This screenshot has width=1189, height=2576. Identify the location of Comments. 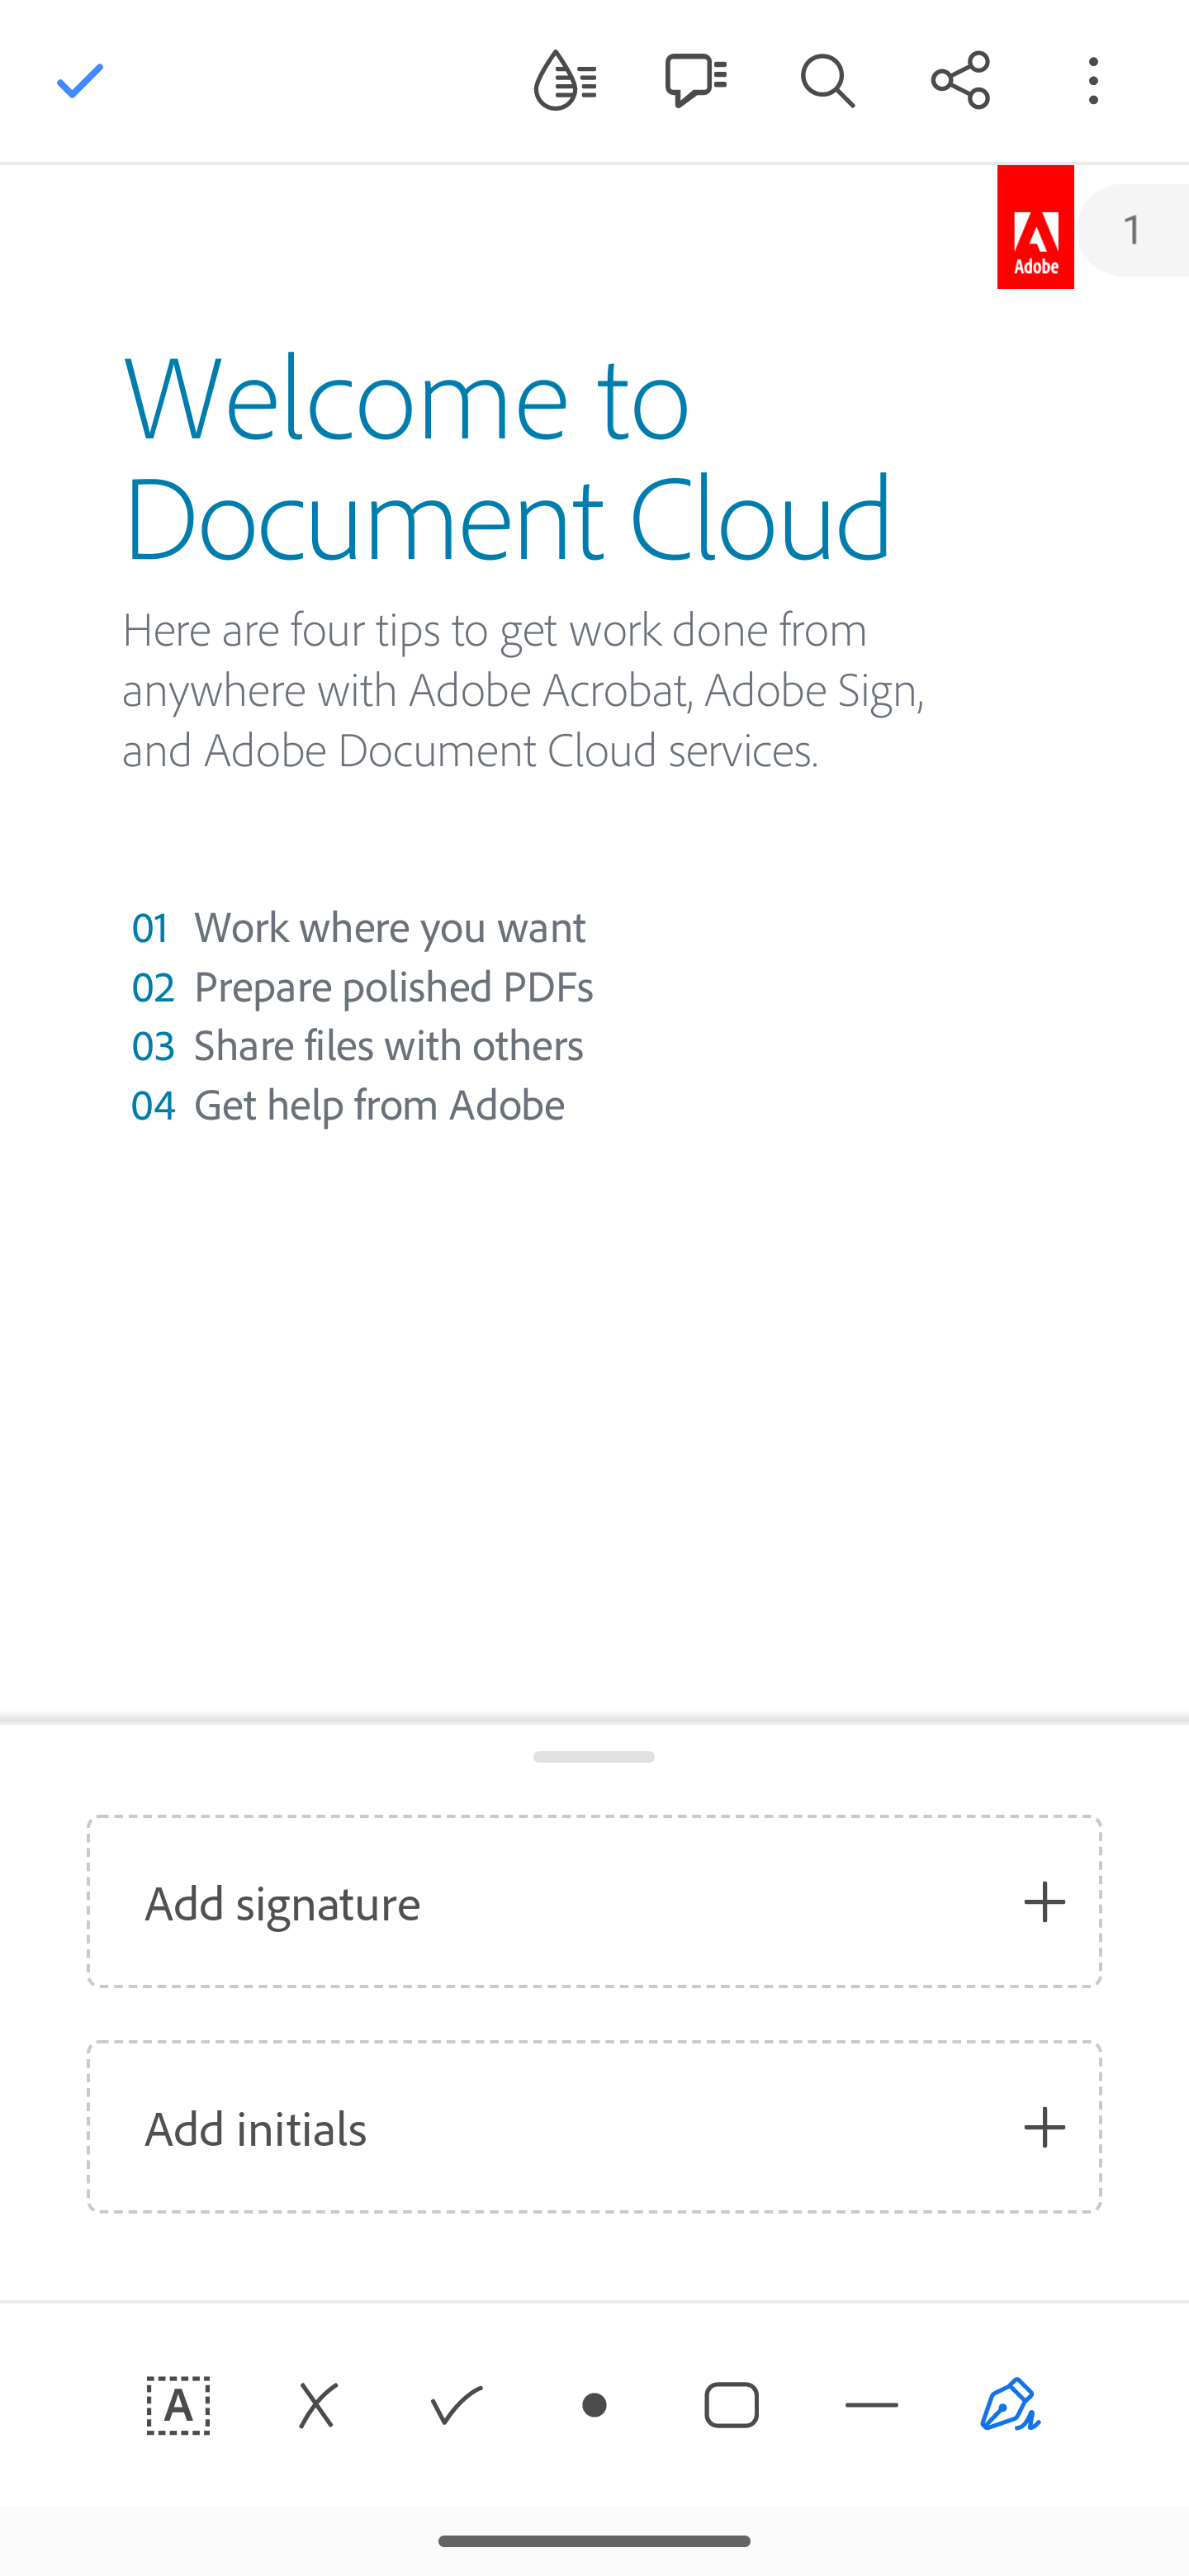
(695, 79).